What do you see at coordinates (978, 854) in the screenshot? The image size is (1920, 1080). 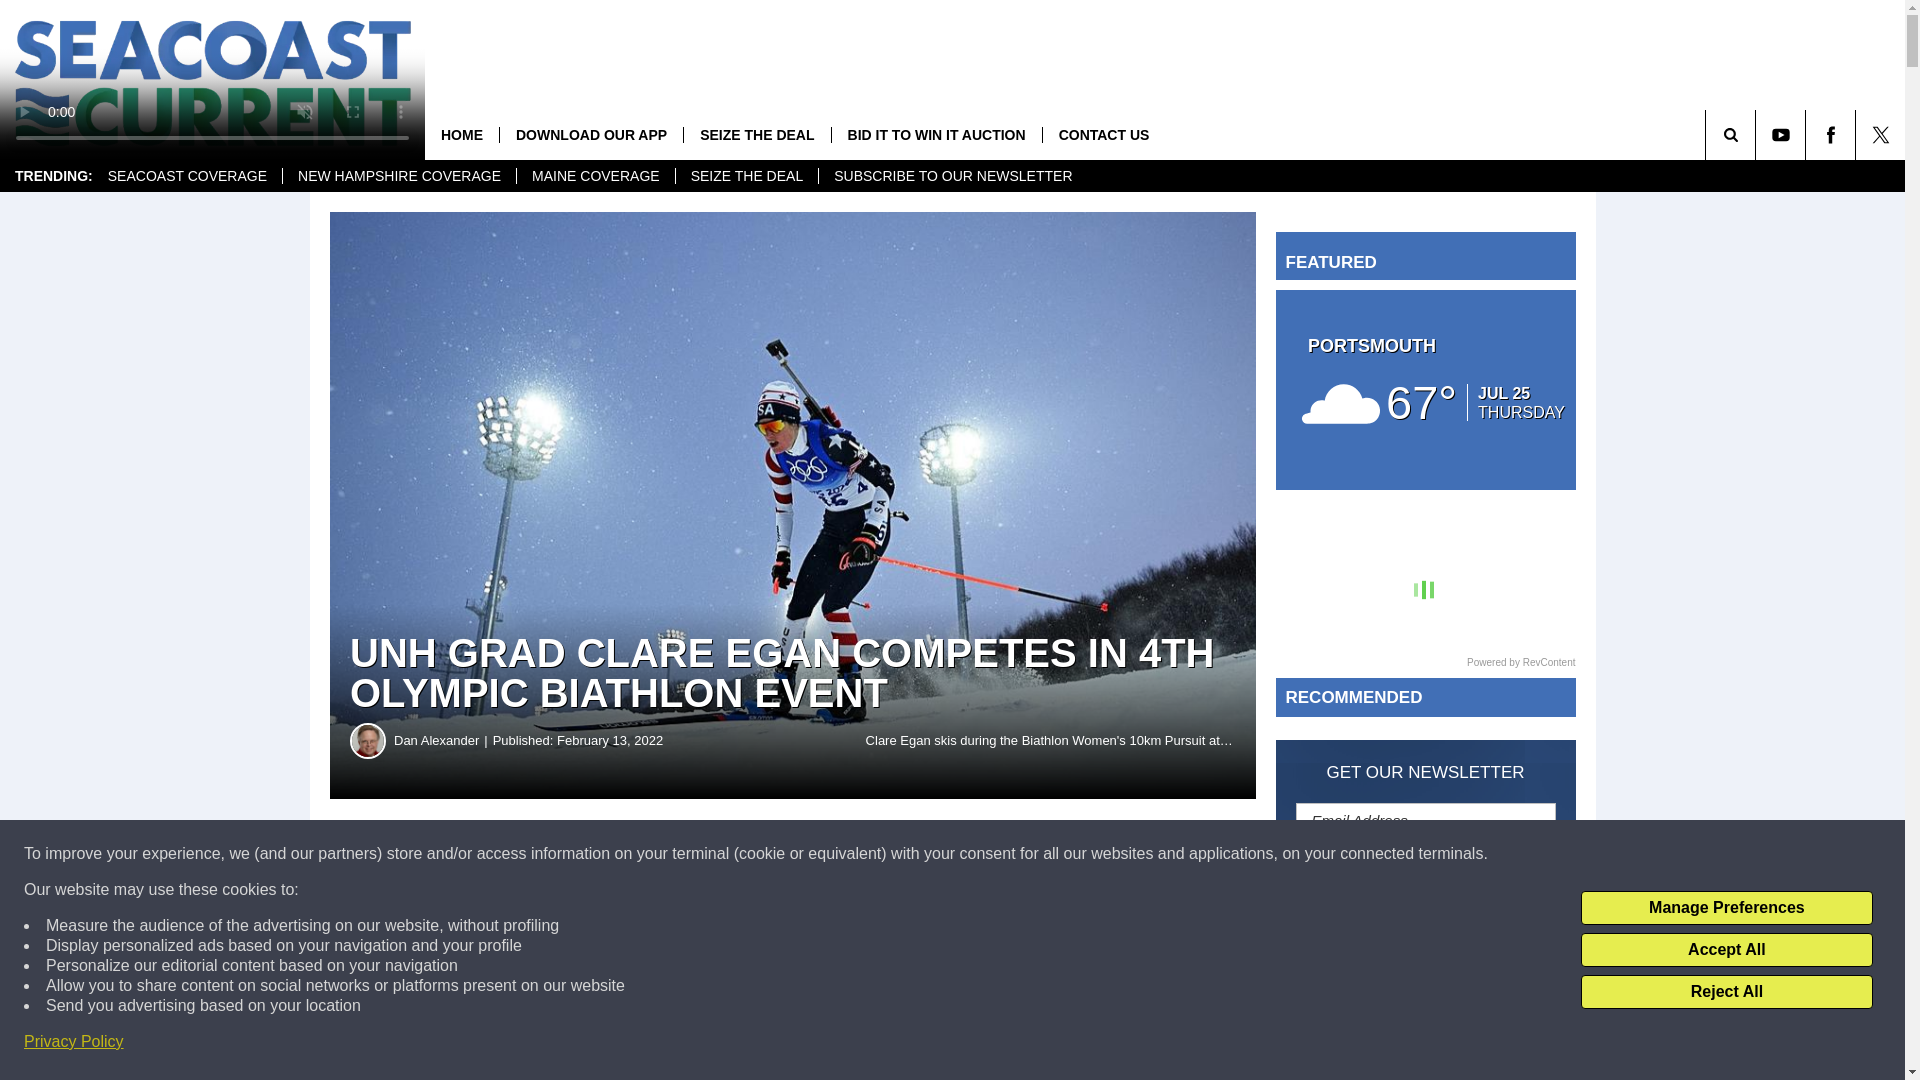 I see `Share on Twitter` at bounding box center [978, 854].